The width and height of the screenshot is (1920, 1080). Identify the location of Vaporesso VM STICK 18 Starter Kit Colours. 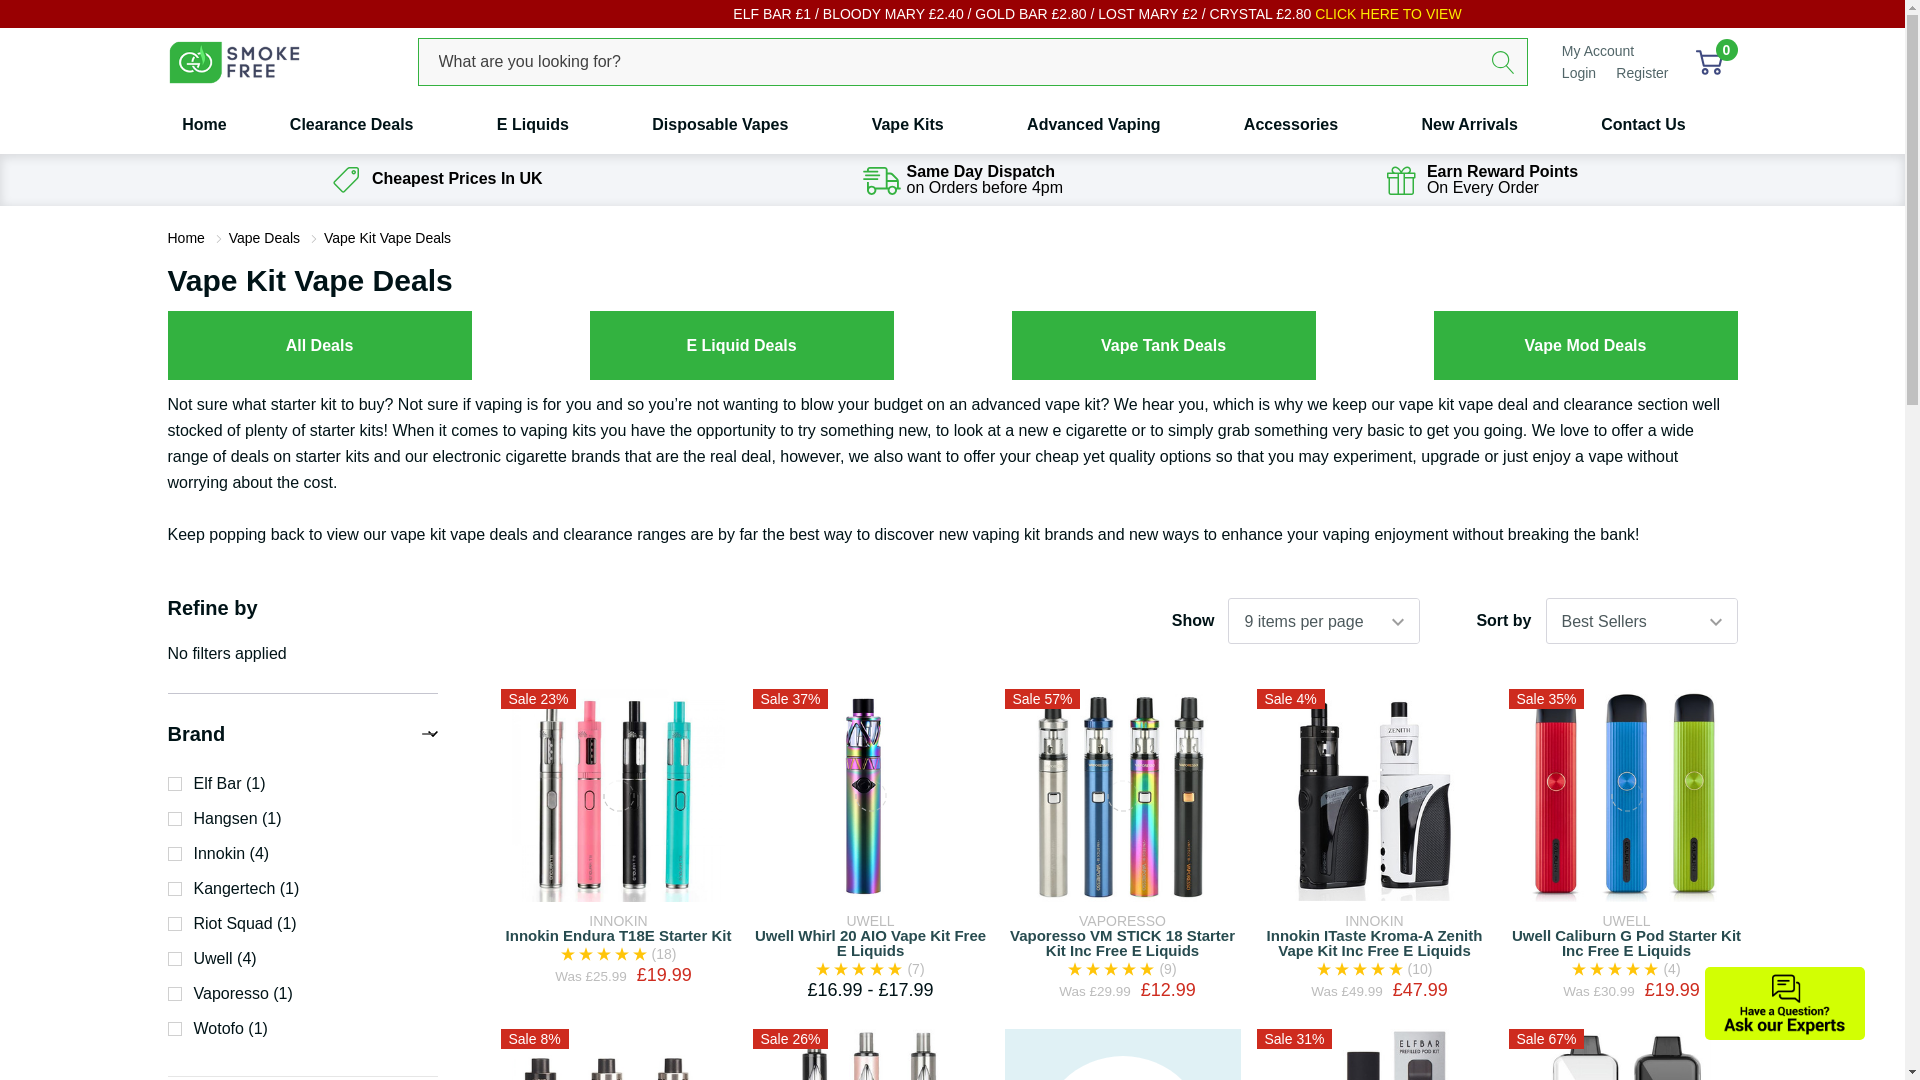
(1122, 794).